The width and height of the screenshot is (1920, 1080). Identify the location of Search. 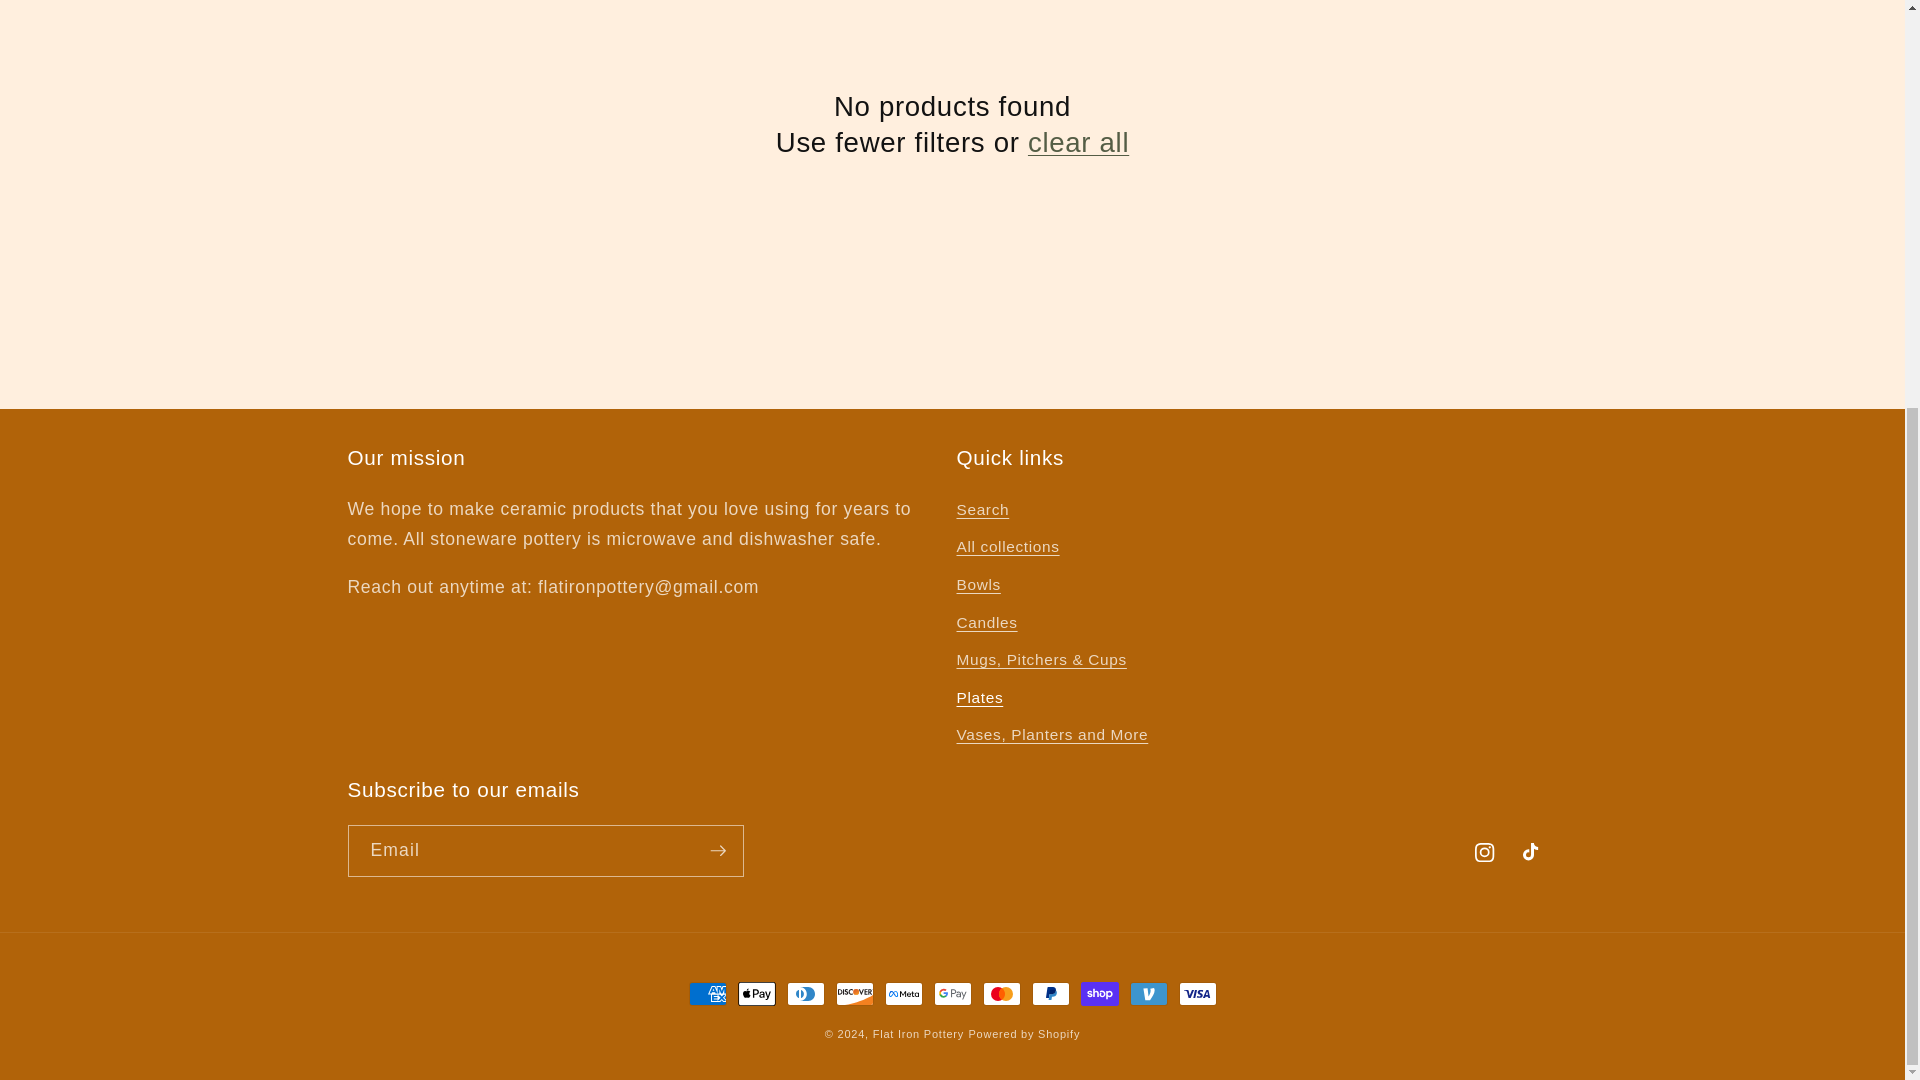
(982, 512).